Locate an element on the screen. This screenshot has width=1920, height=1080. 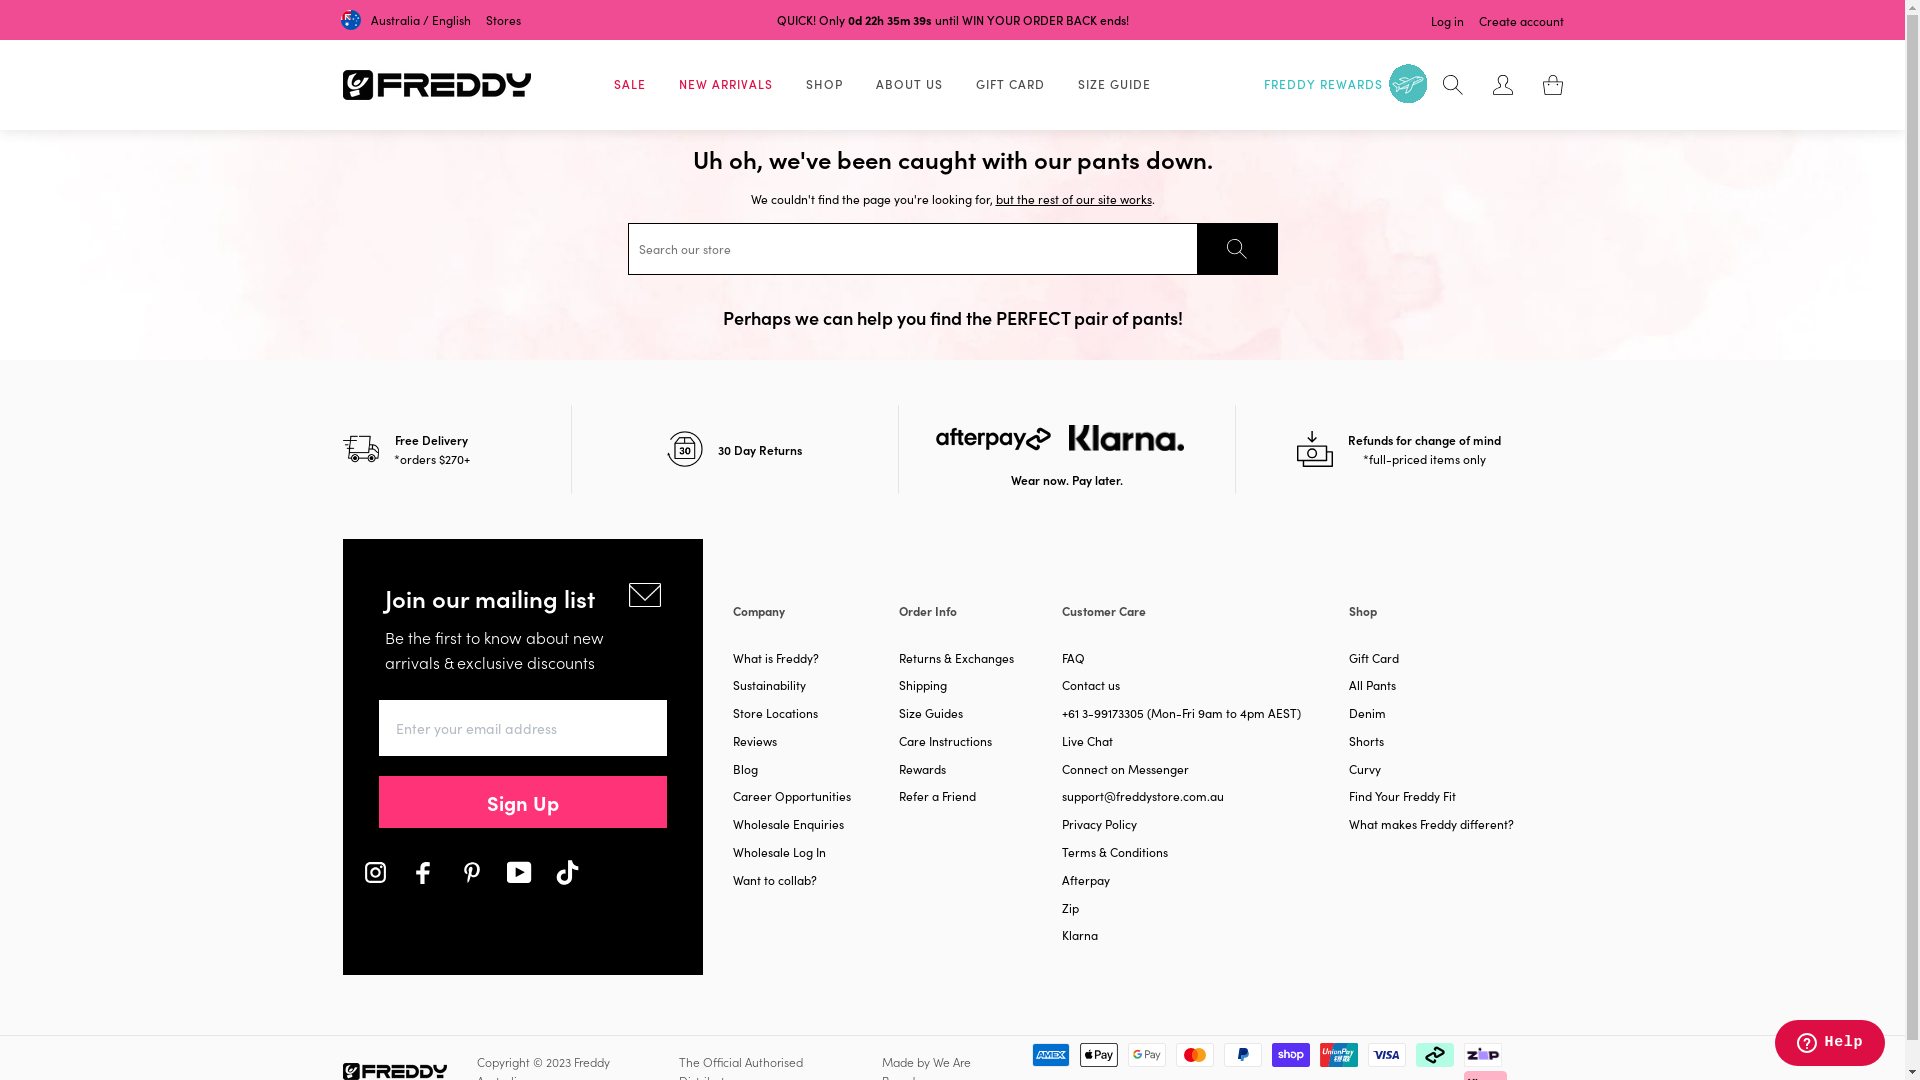
Connect on Messenger is located at coordinates (1126, 770).